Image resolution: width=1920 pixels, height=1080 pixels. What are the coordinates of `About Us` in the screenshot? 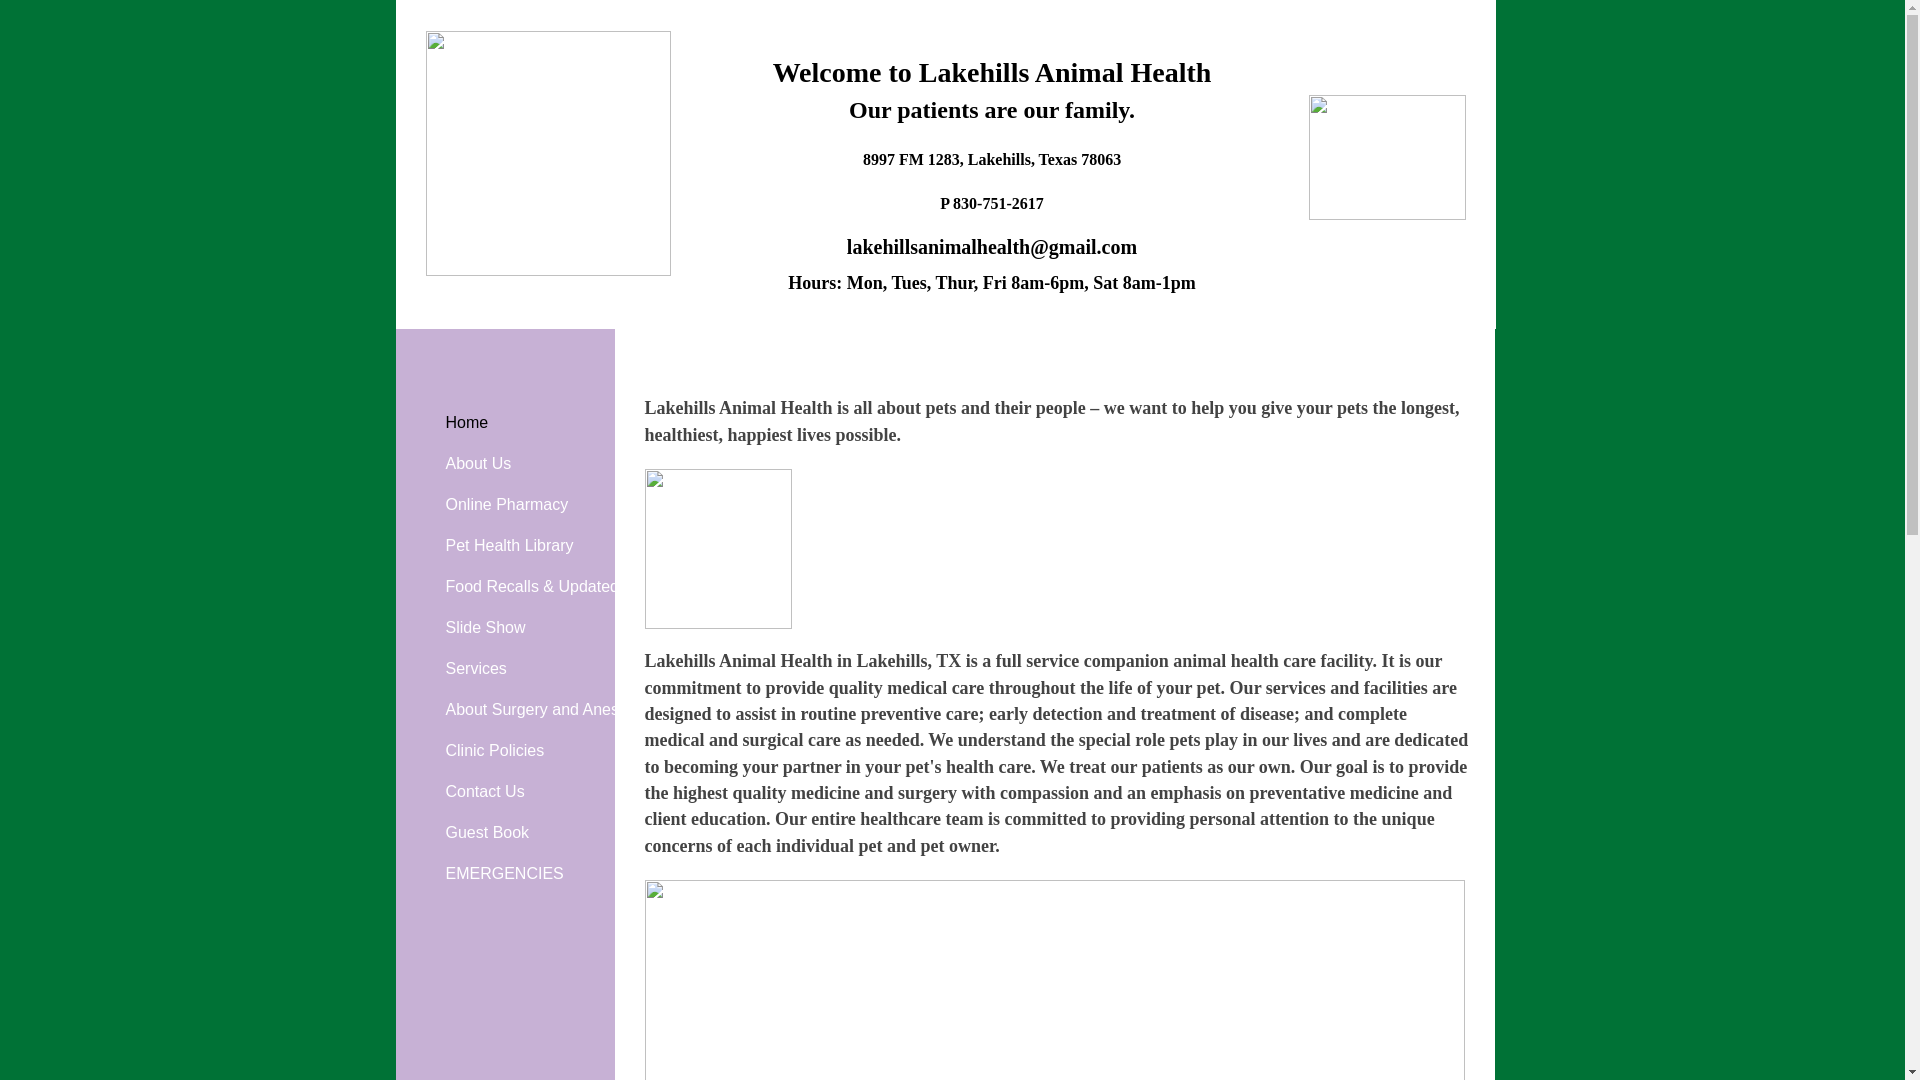 It's located at (478, 463).